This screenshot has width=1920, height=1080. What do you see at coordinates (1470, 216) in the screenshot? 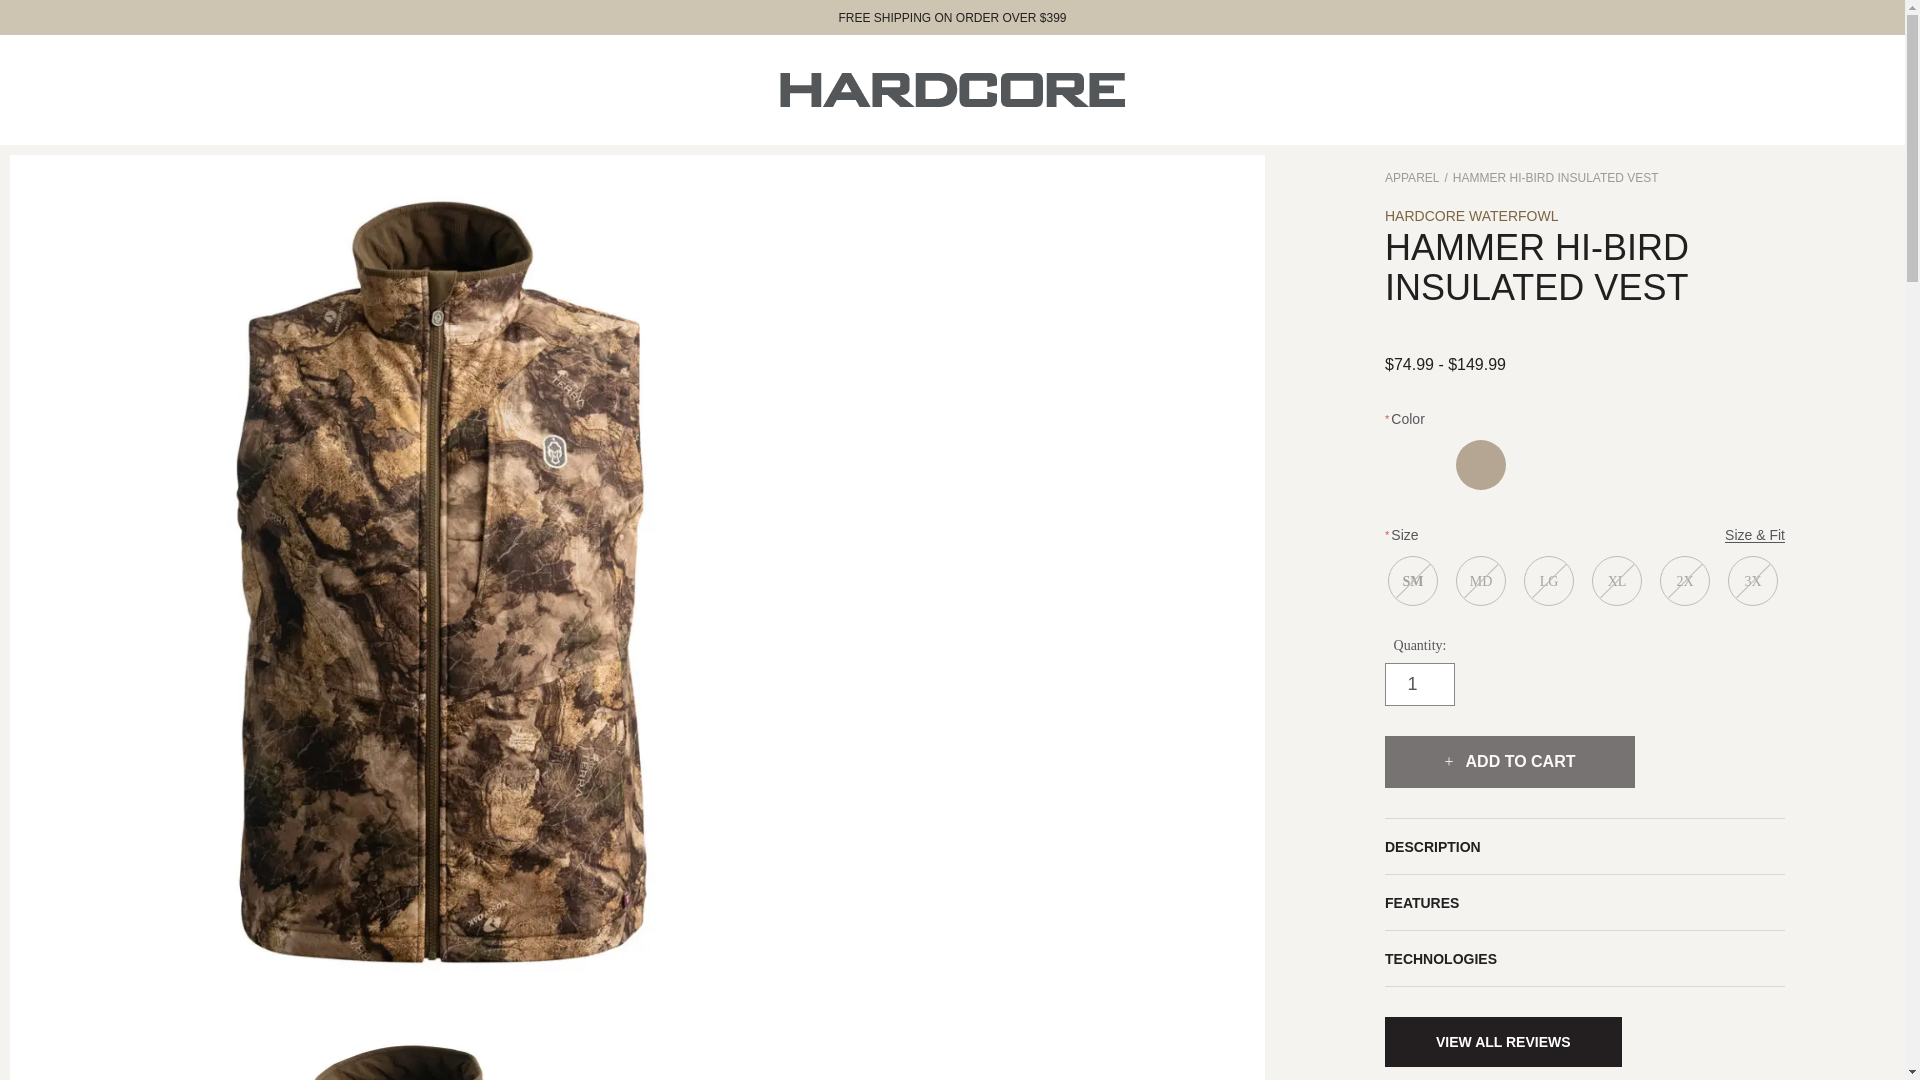
I see `HARDCORE WATERFOWL` at bounding box center [1470, 216].